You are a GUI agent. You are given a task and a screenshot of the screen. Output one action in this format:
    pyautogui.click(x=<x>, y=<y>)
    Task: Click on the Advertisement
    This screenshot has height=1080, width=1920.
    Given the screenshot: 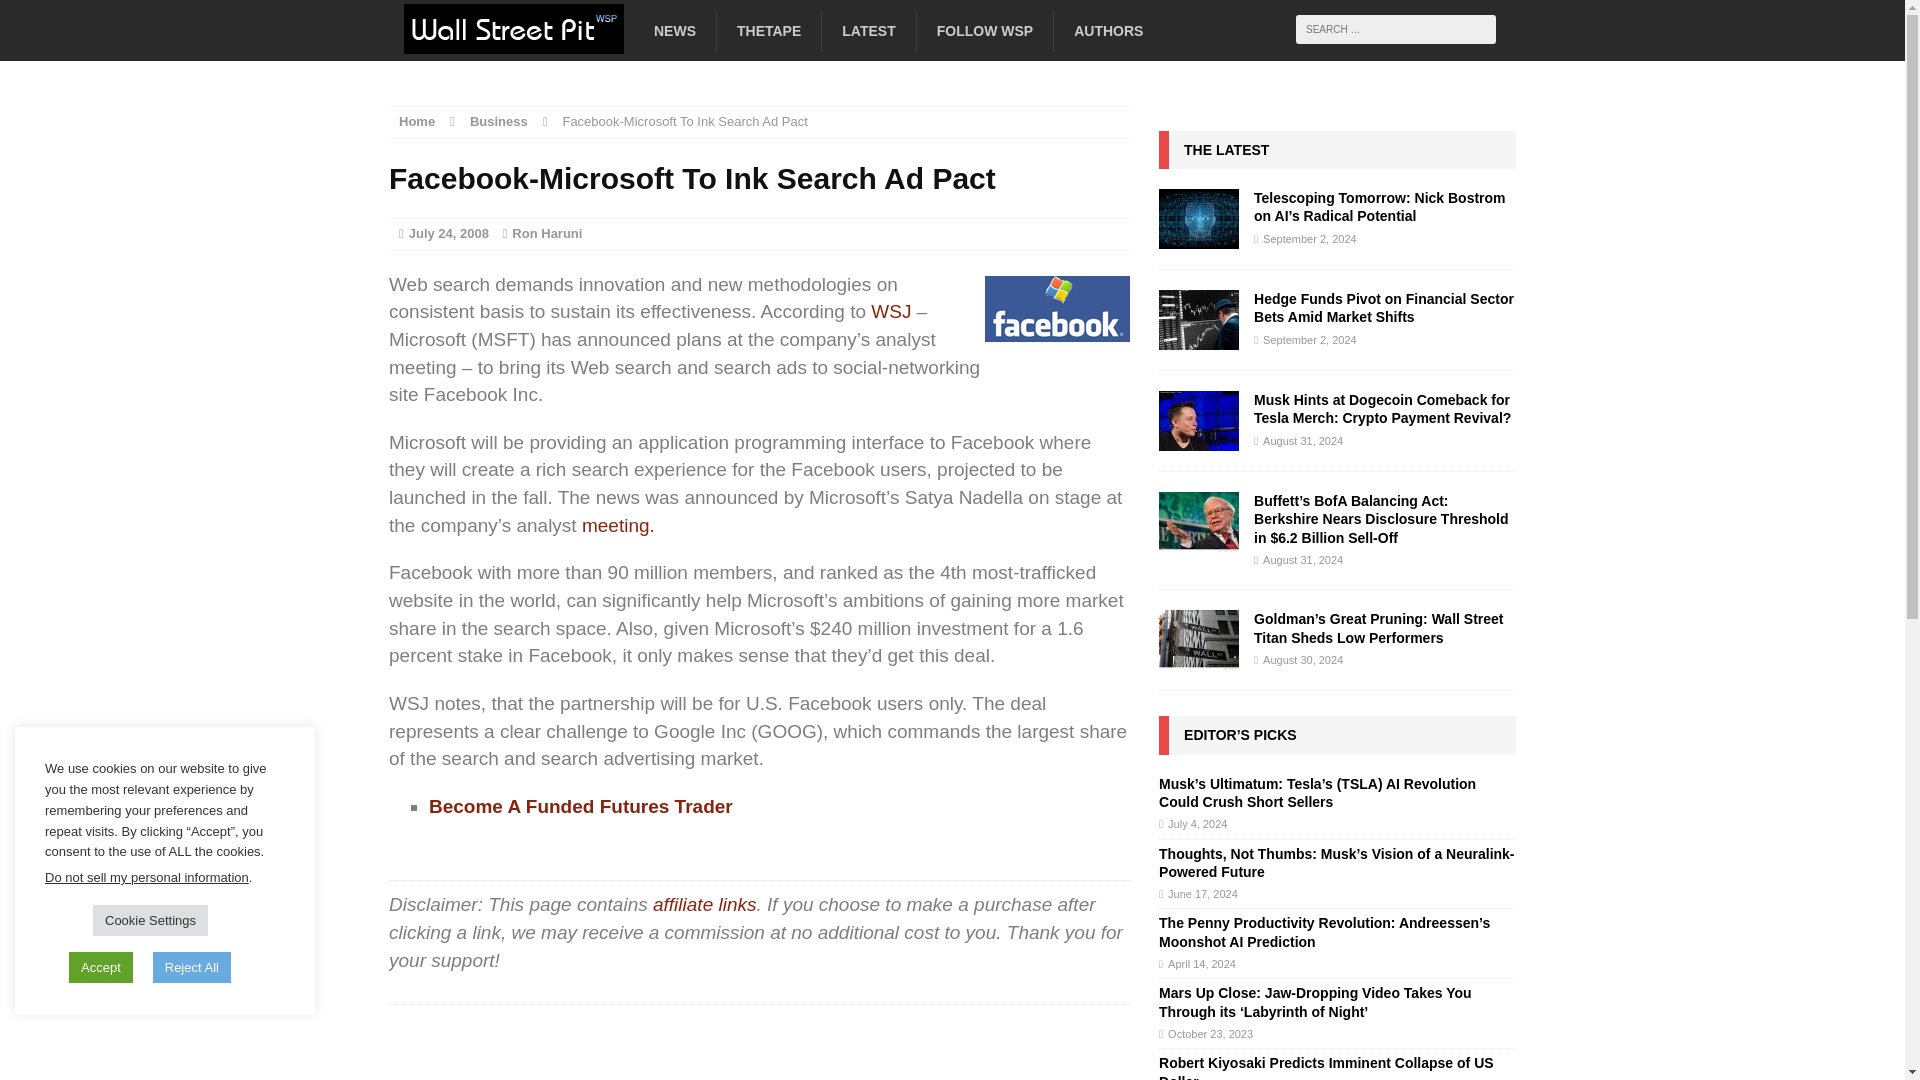 What is the action you would take?
    pyautogui.click(x=760, y=1048)
    